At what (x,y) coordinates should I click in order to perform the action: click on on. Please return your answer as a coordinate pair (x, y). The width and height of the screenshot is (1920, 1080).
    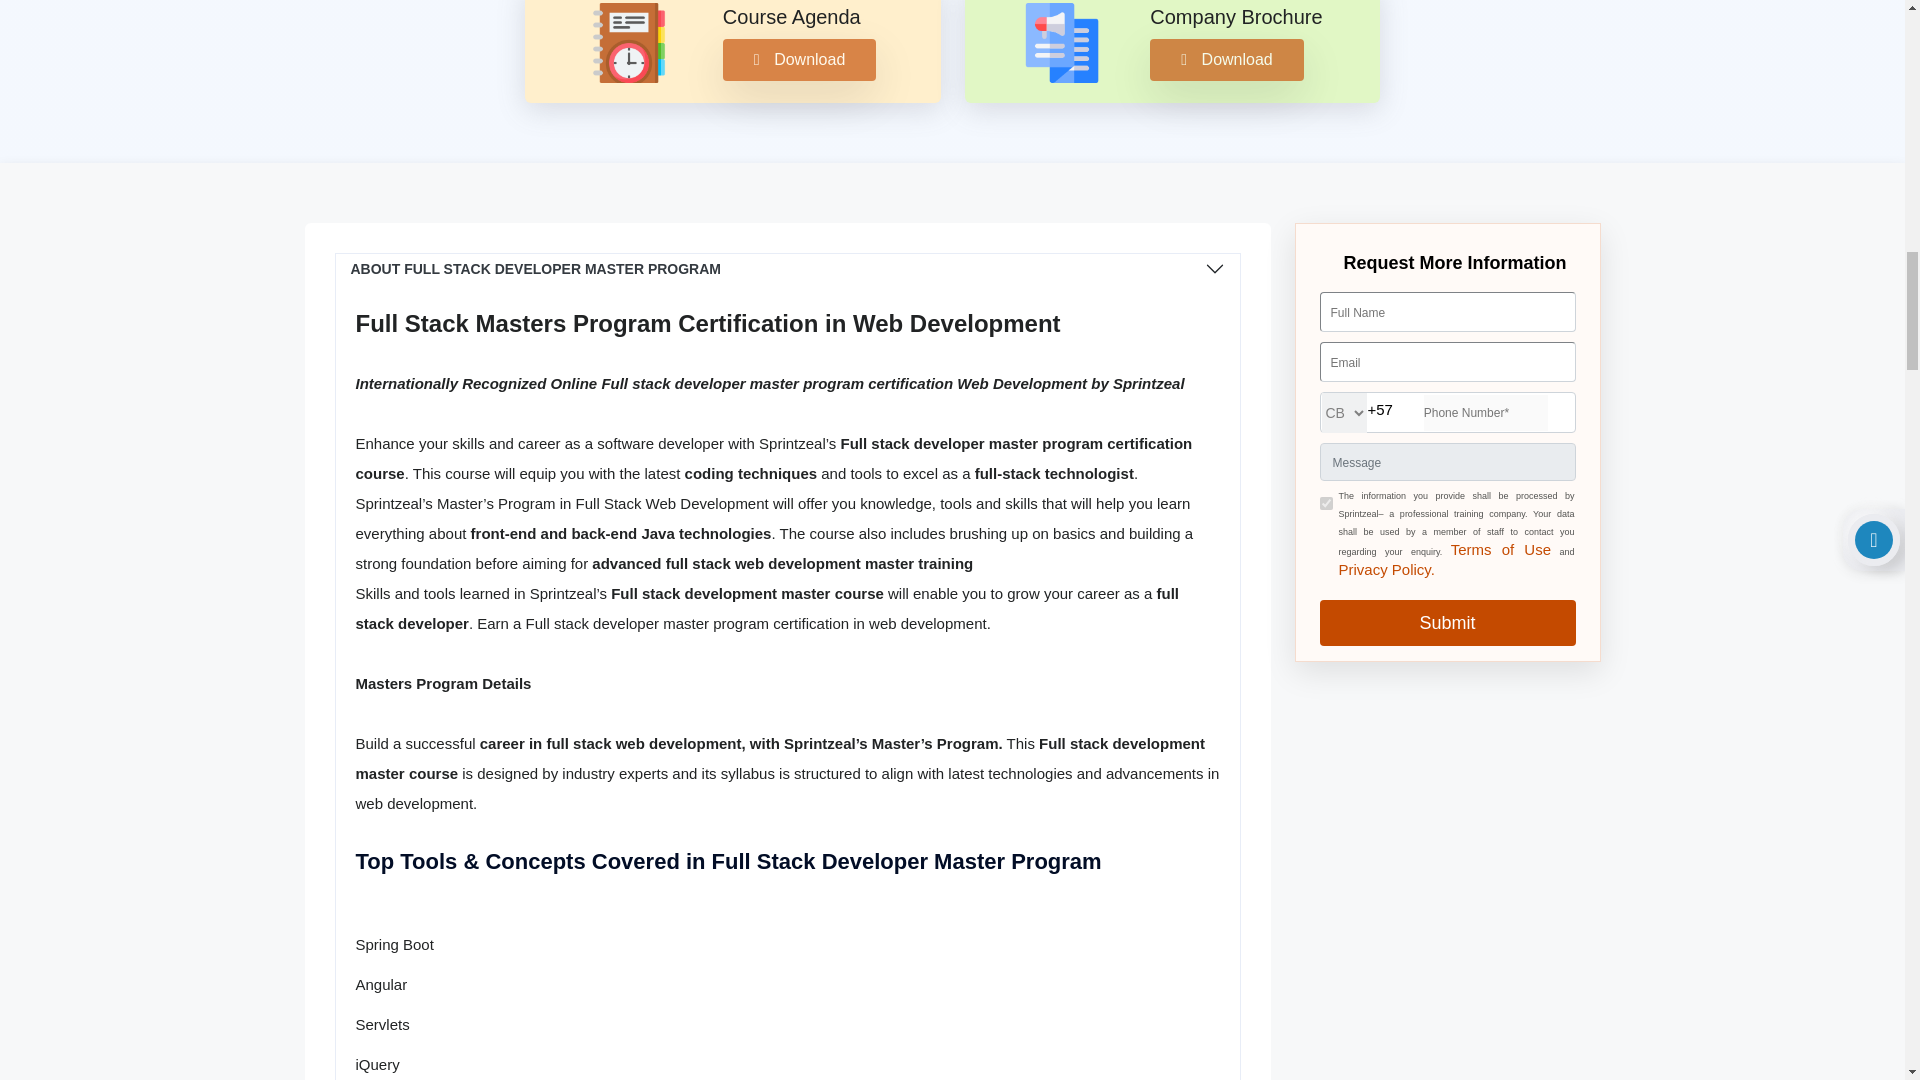
    Looking at the image, I should click on (1326, 502).